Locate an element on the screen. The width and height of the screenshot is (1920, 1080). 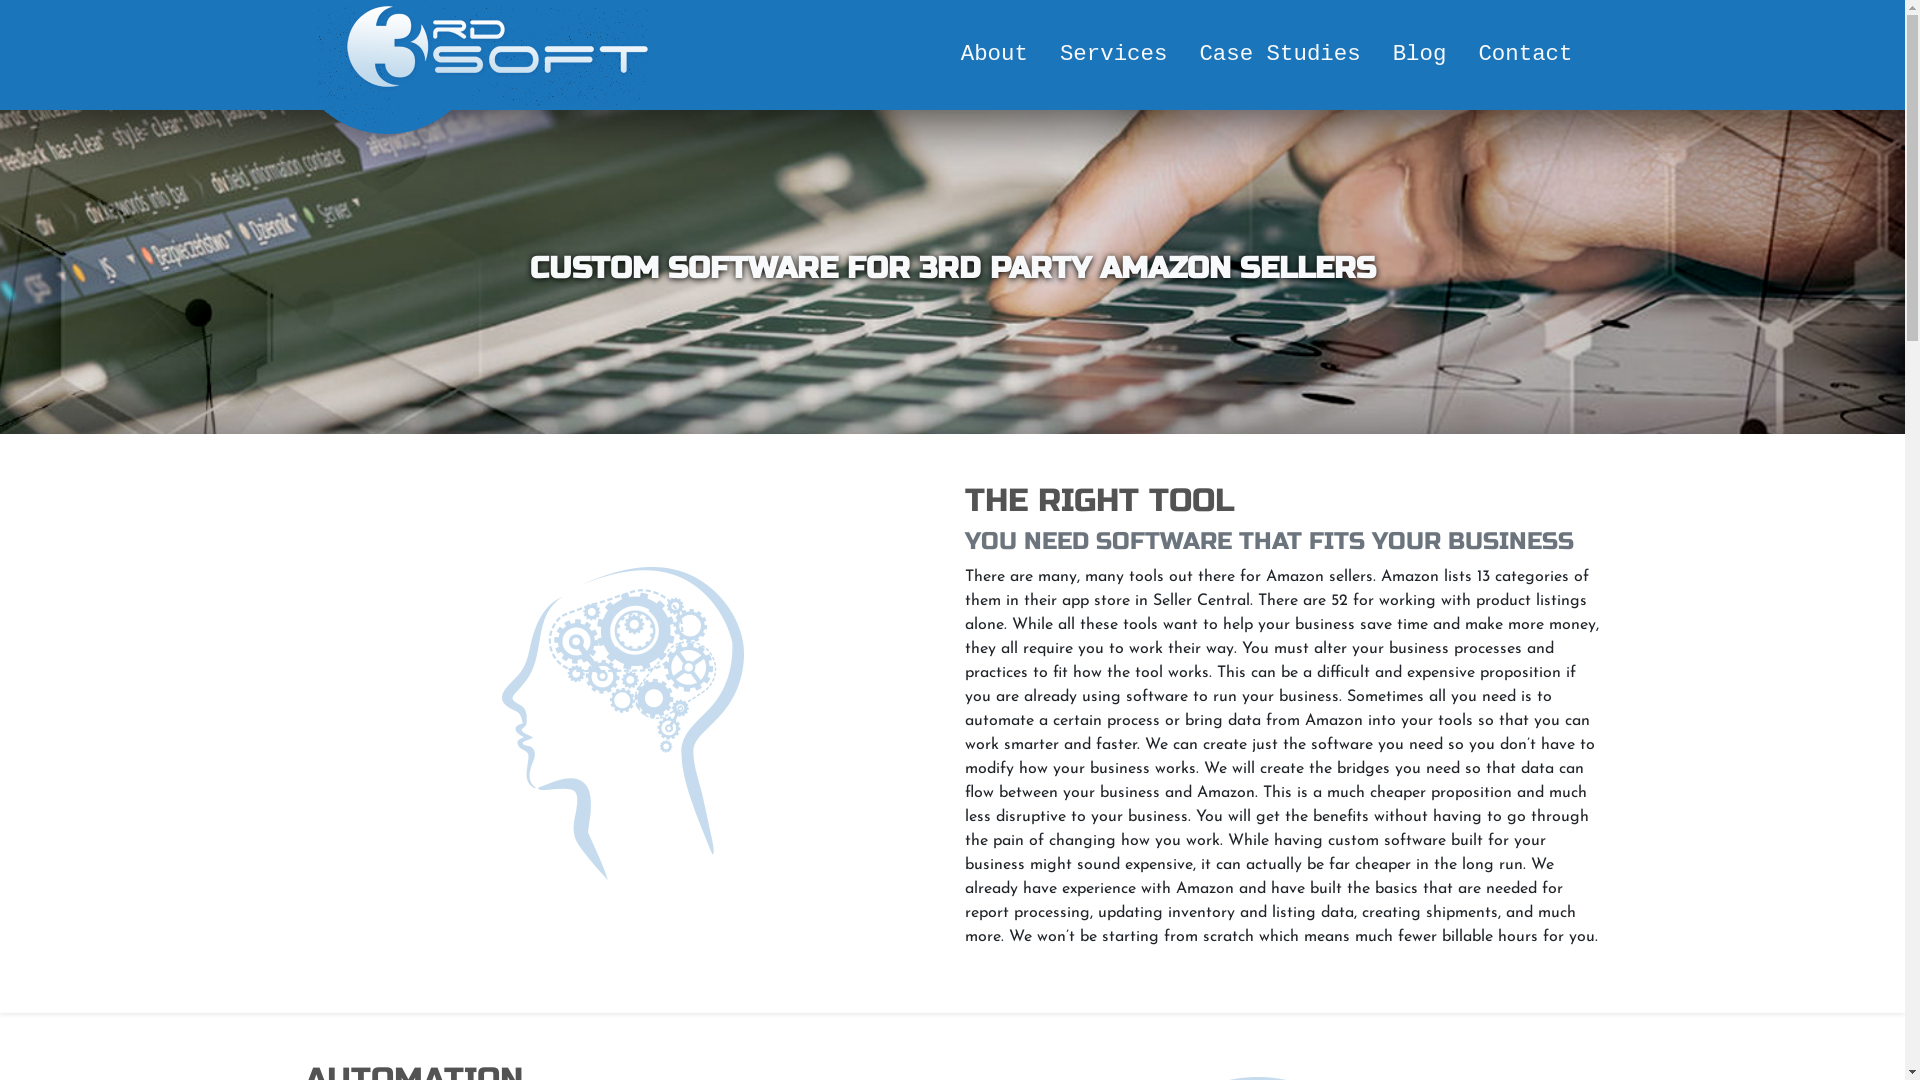
Contact is located at coordinates (1525, 55).